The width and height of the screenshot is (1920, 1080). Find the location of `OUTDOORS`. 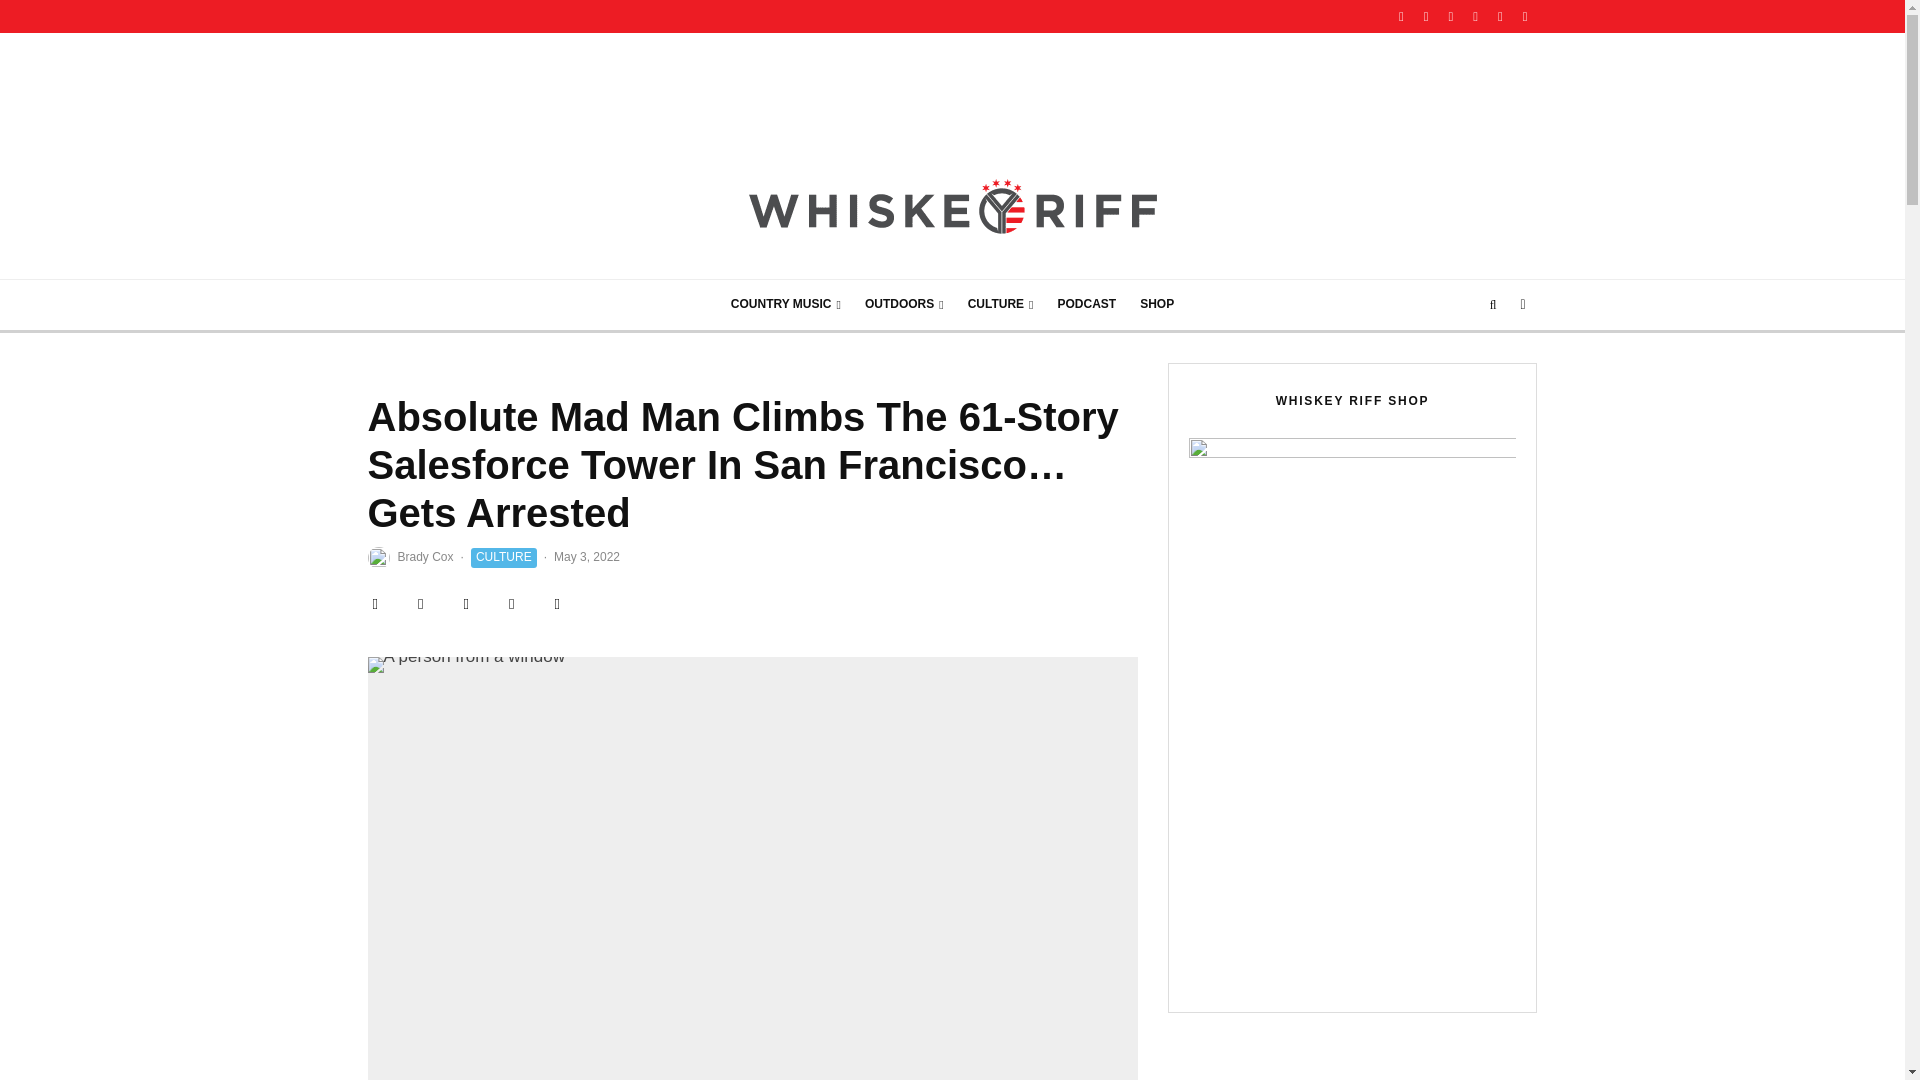

OUTDOORS is located at coordinates (904, 304).